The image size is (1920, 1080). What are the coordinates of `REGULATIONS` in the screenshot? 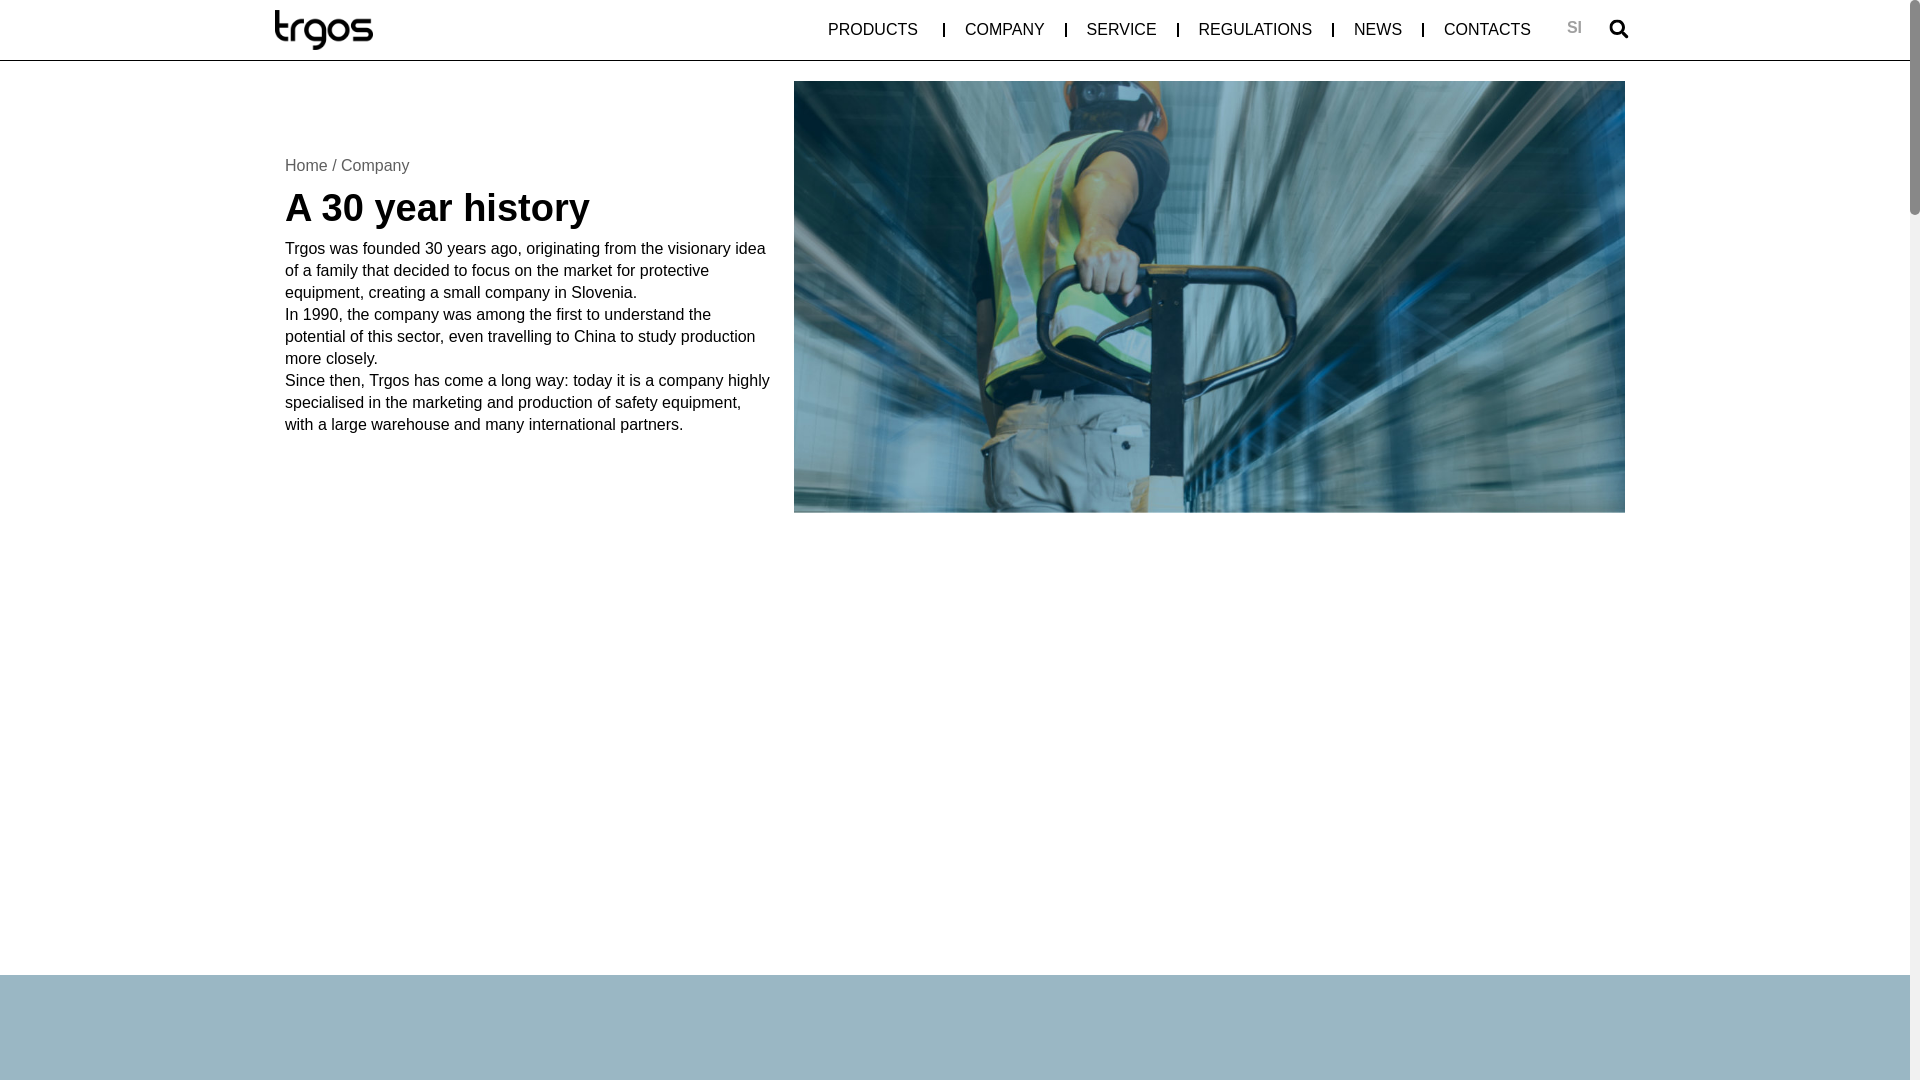 It's located at (1256, 30).